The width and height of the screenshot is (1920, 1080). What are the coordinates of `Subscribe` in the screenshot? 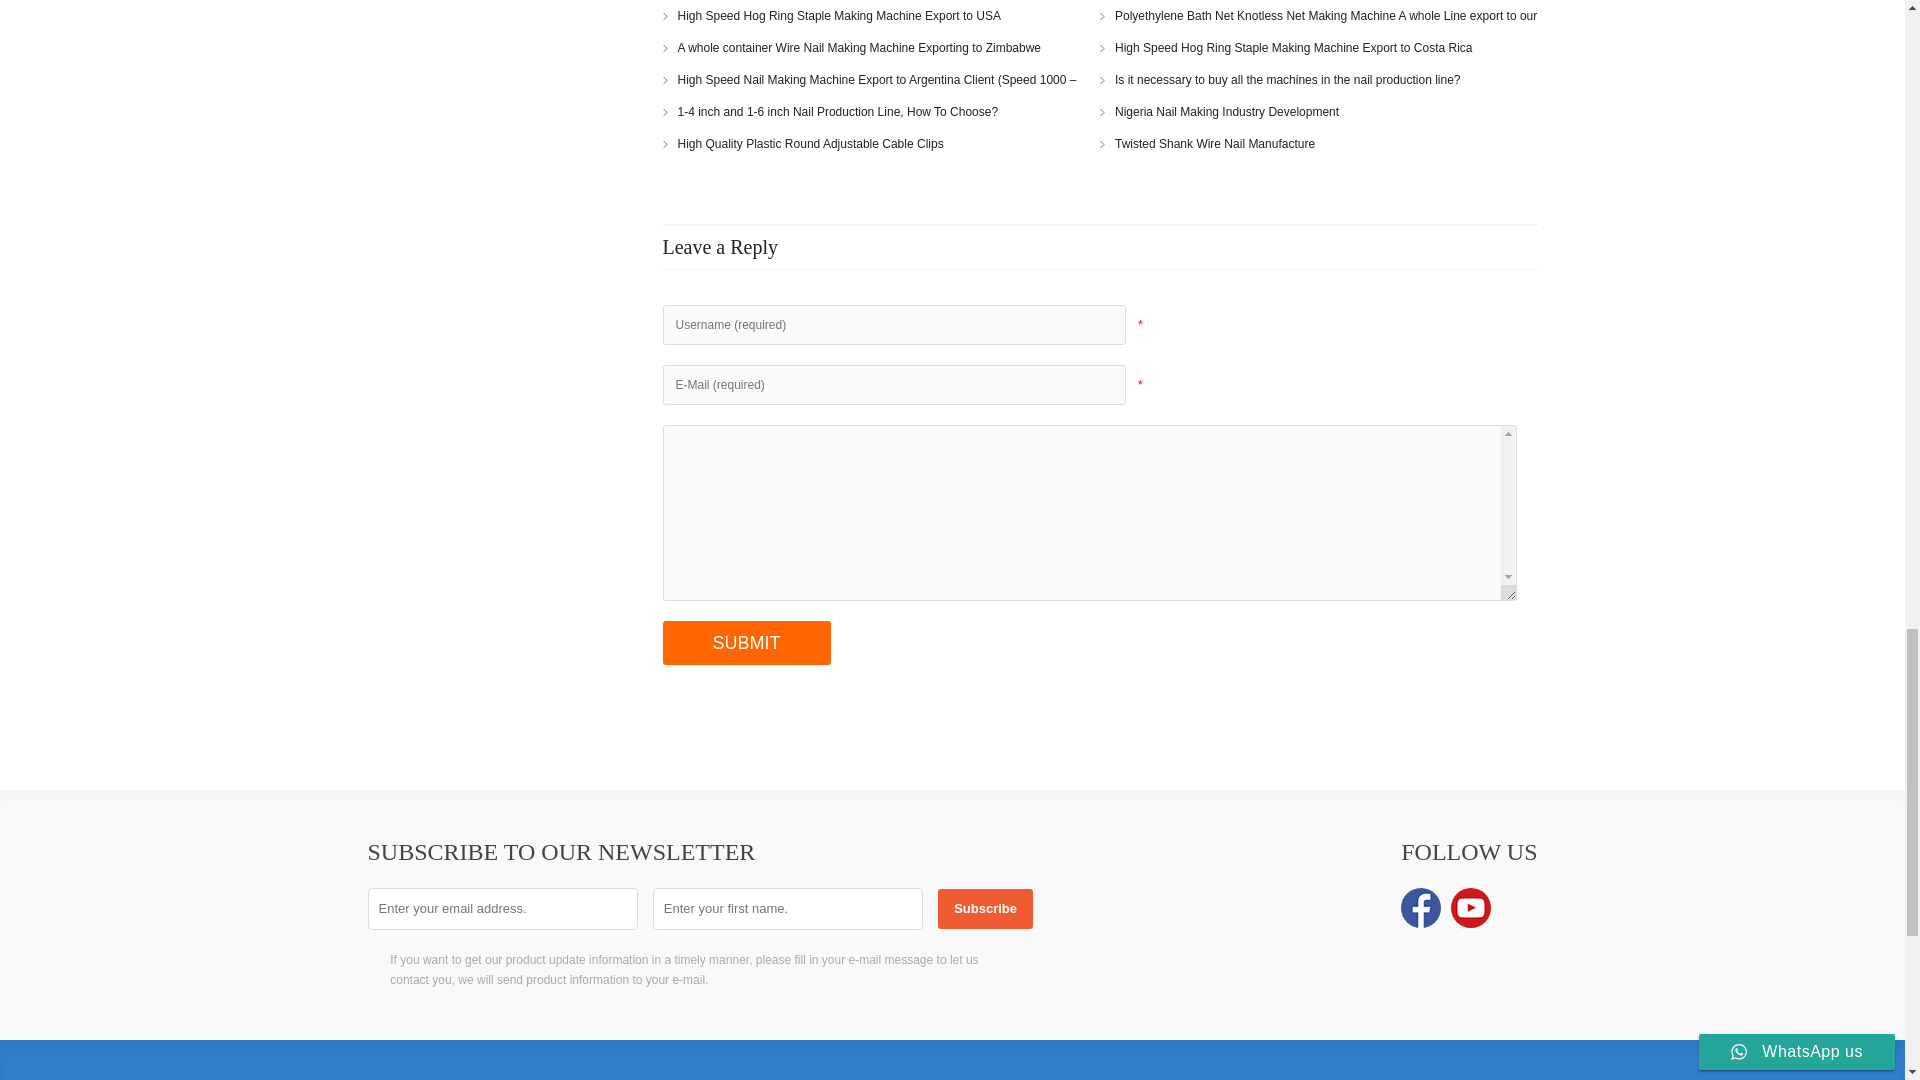 It's located at (985, 908).